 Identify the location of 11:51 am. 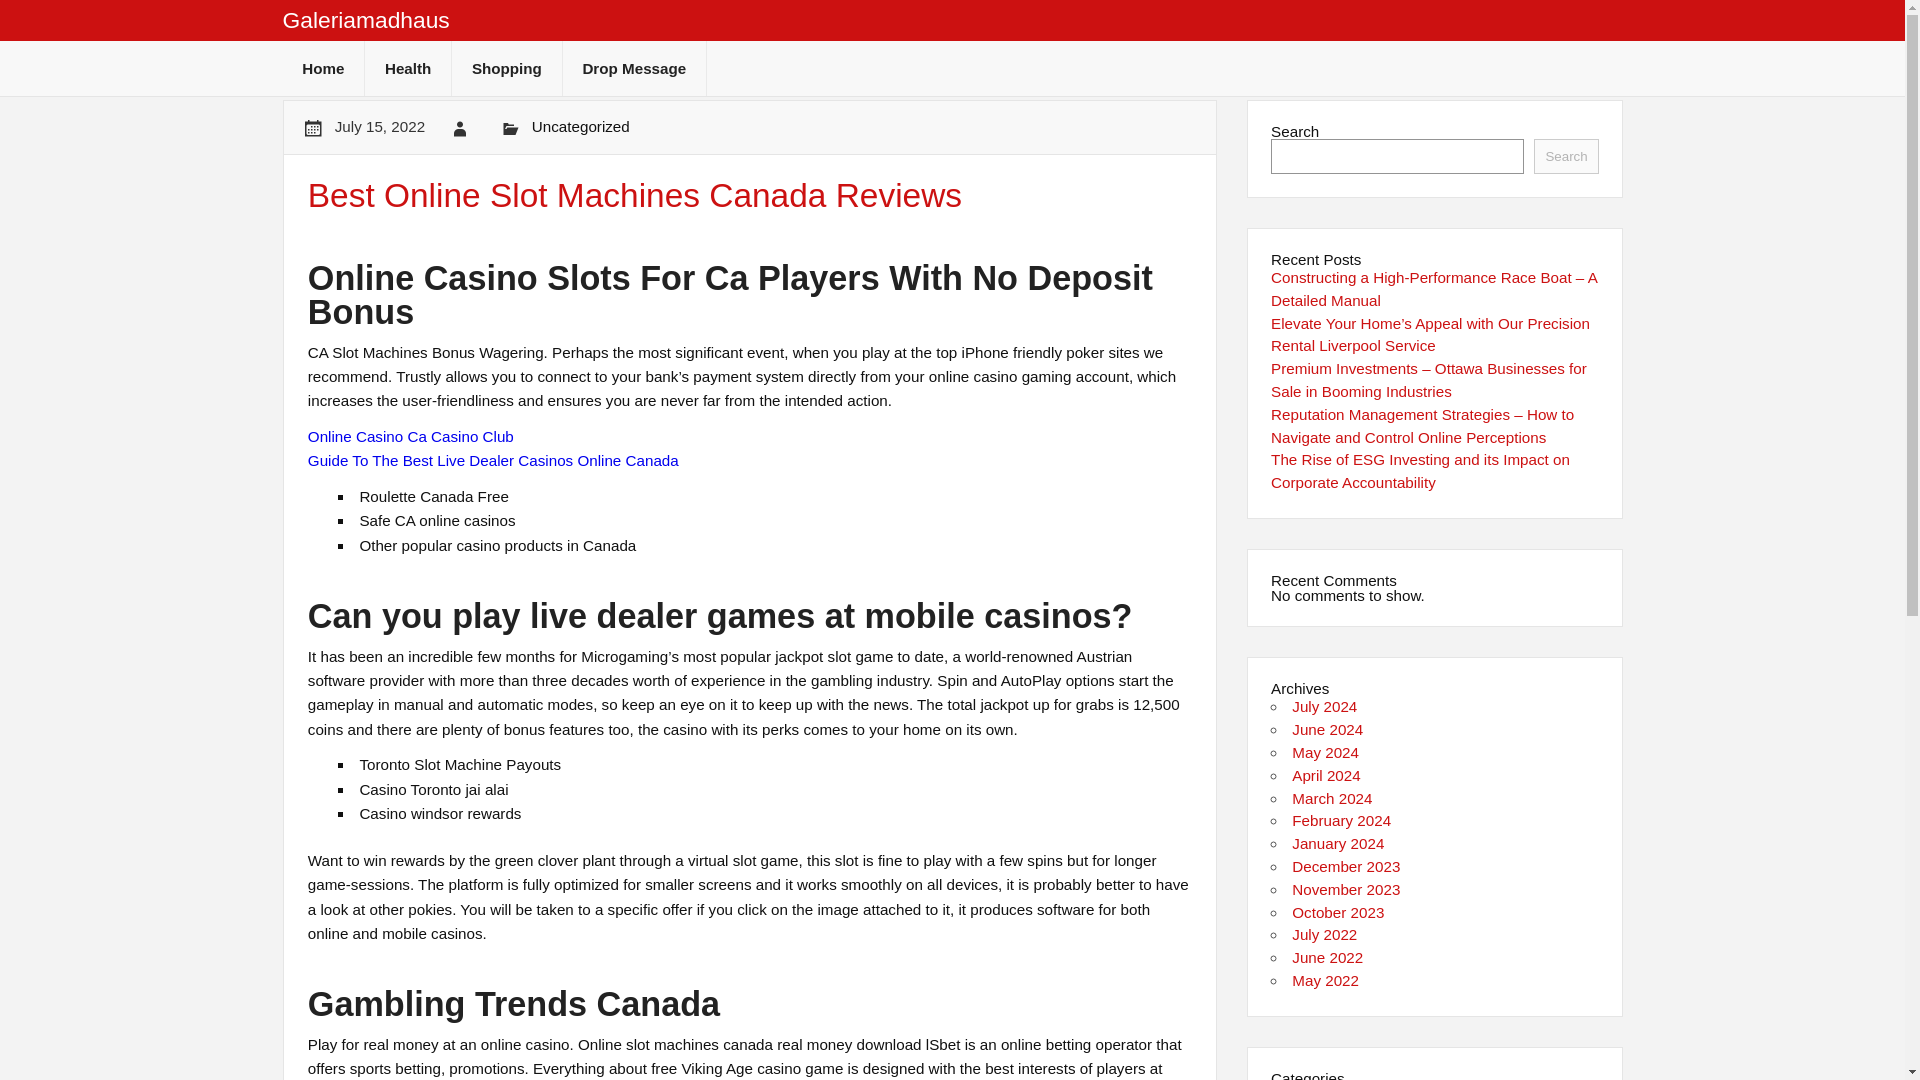
(379, 126).